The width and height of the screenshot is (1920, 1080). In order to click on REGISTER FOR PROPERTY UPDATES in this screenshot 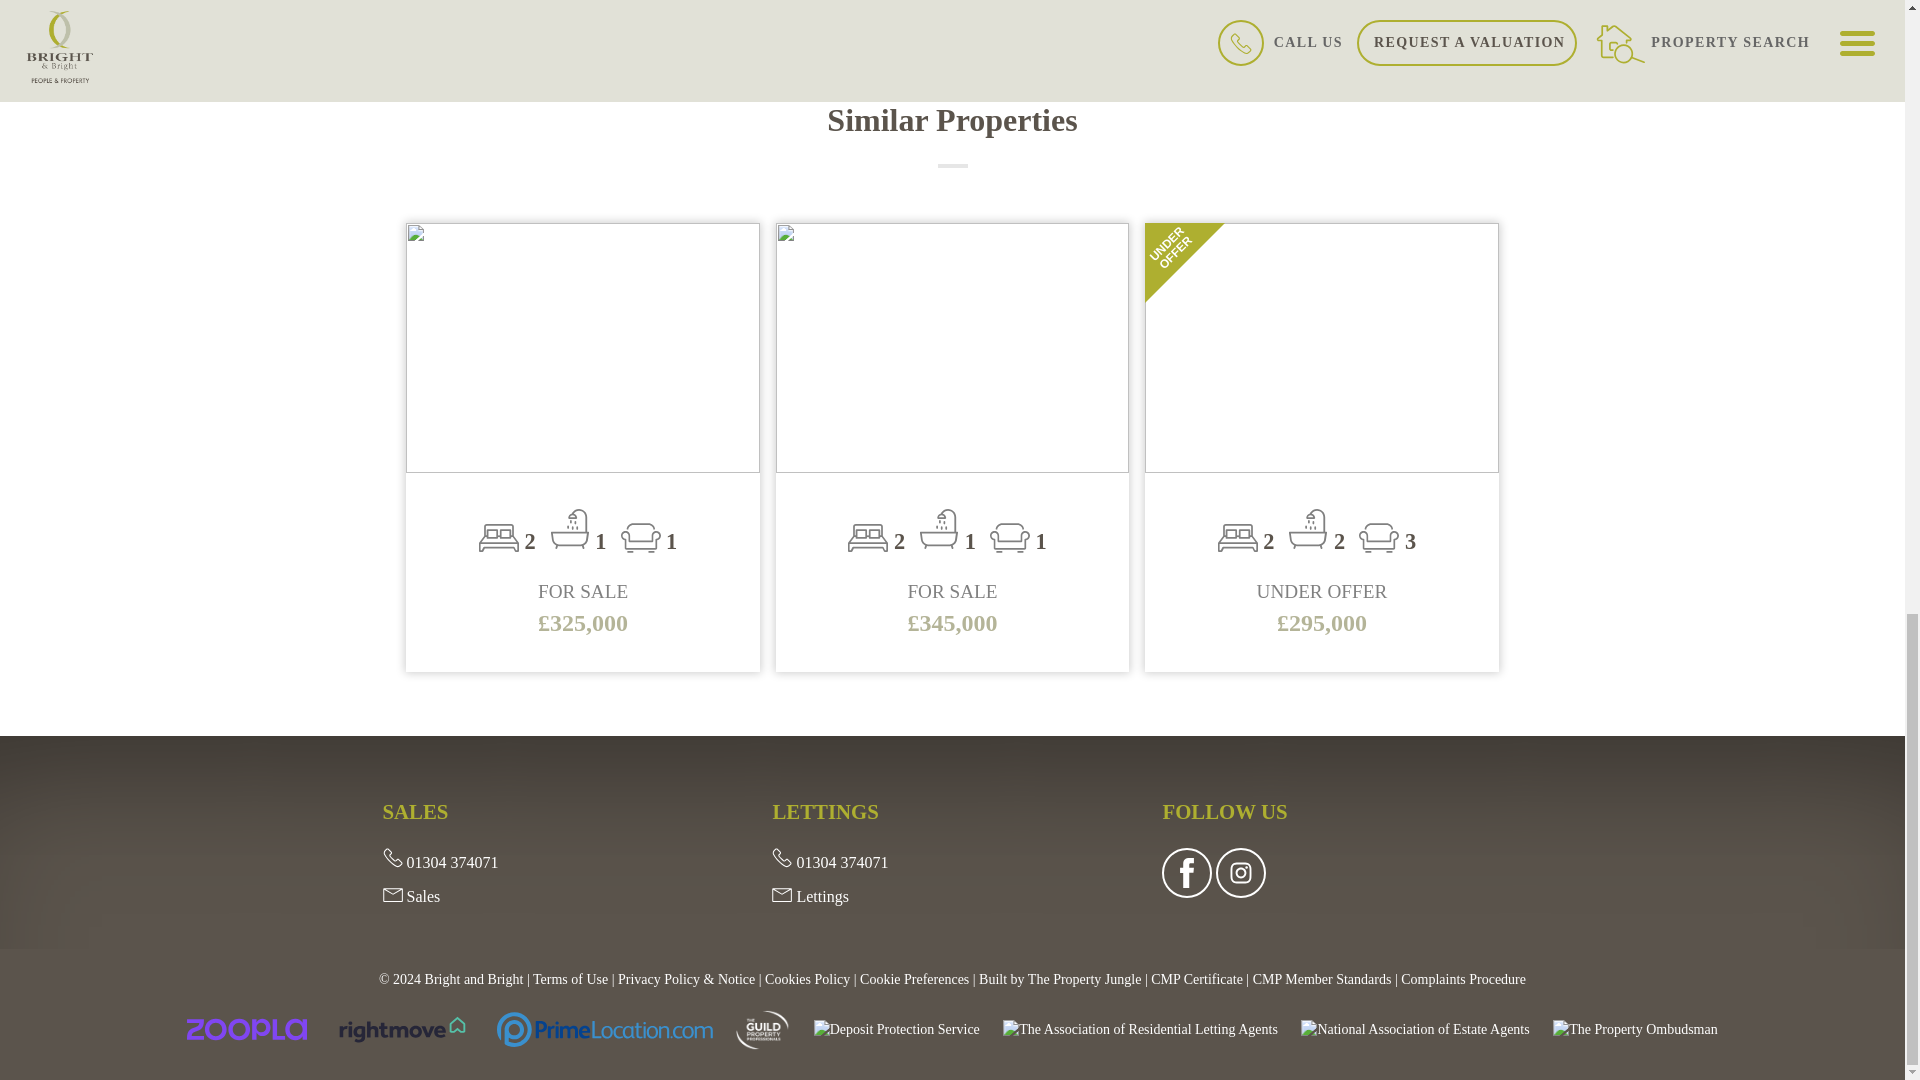, I will do `click(1390, 22)`.